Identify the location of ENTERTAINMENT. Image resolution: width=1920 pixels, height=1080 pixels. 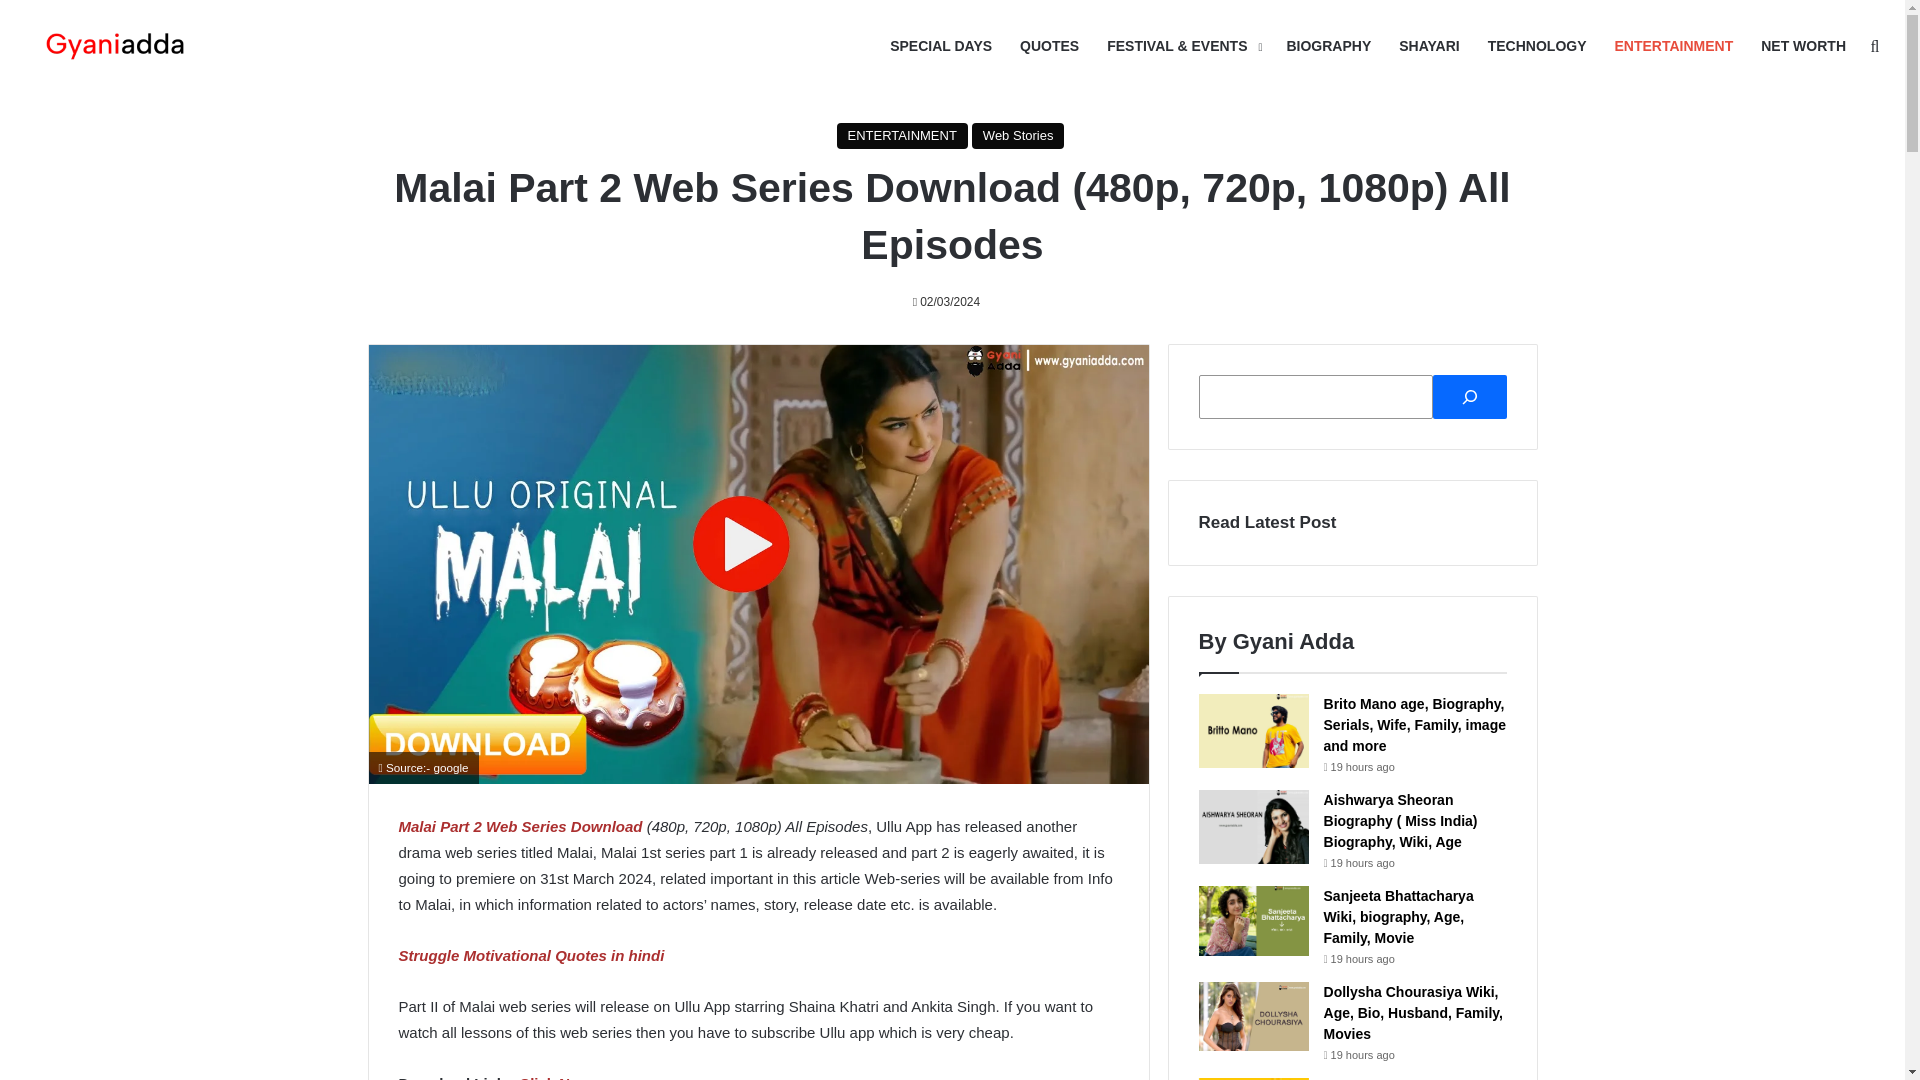
(1673, 46).